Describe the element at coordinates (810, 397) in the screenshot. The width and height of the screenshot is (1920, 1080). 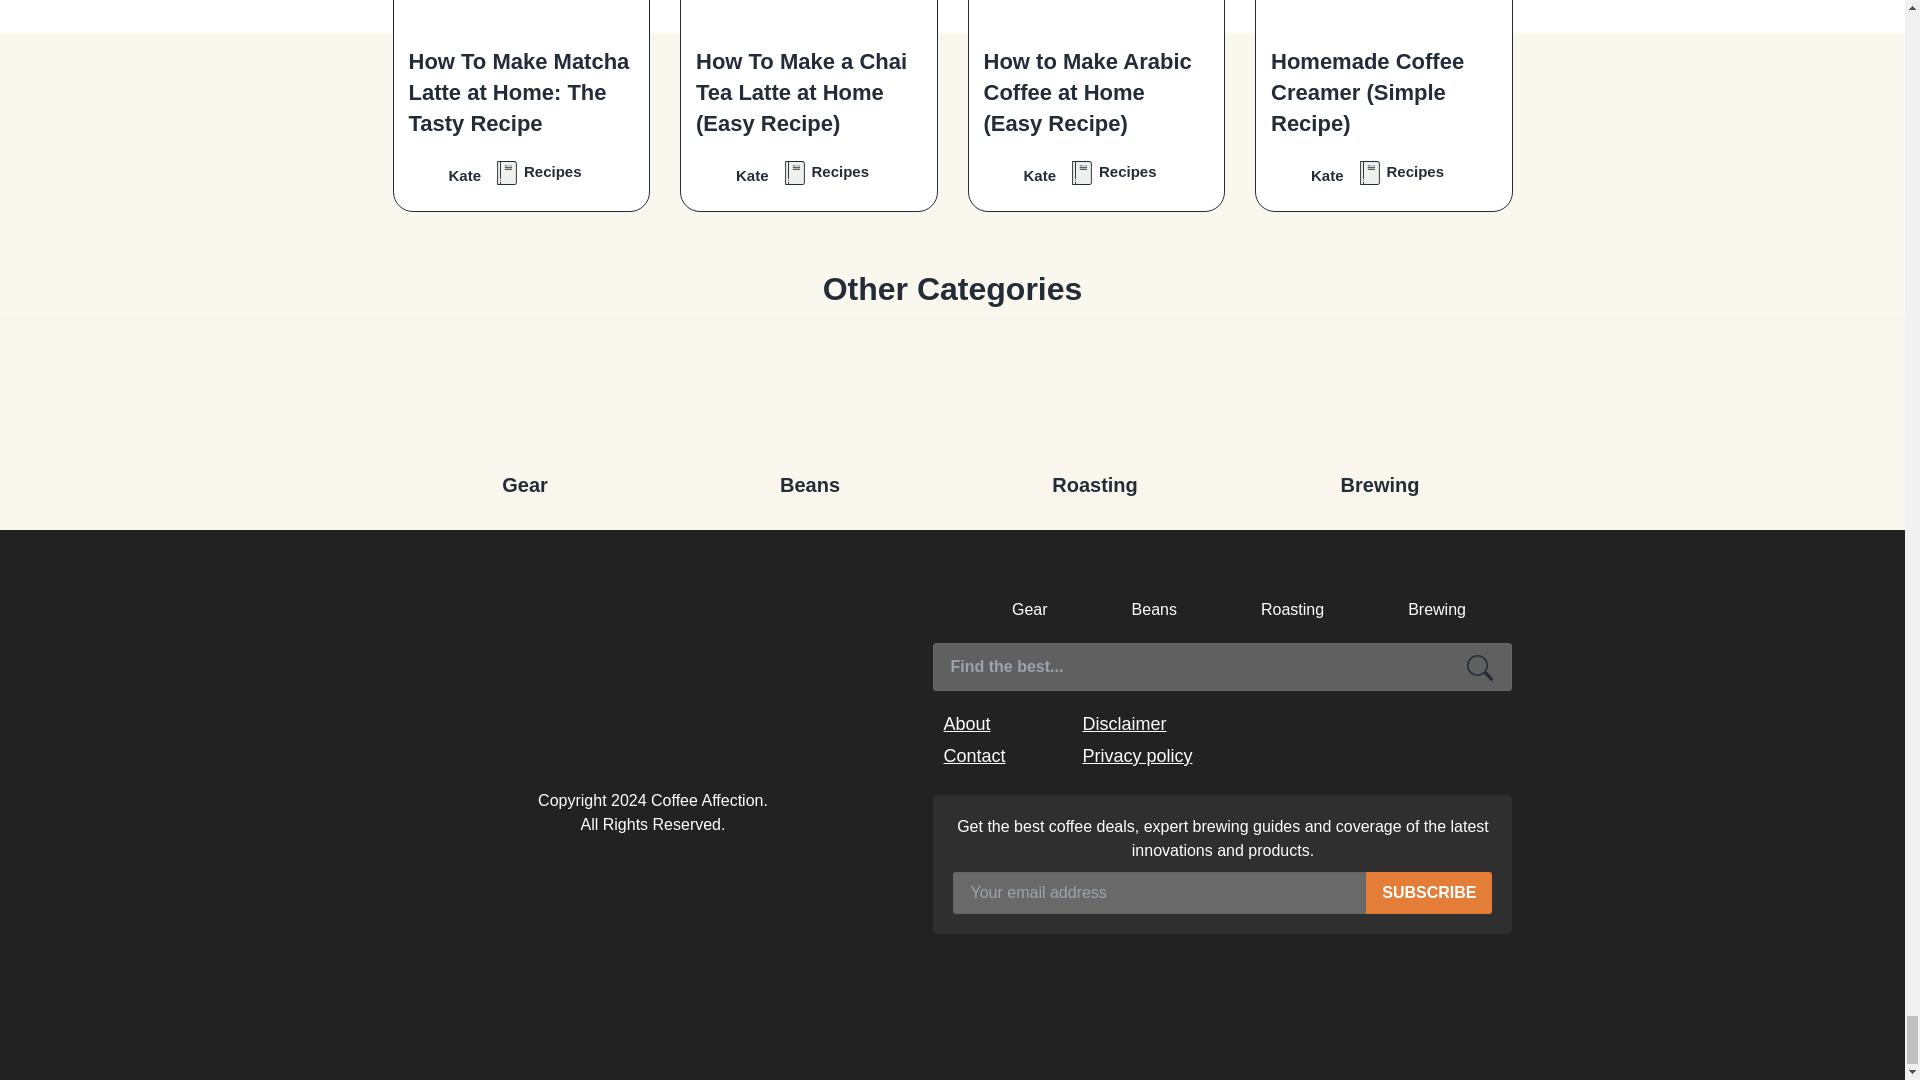
I see `Beans` at that location.